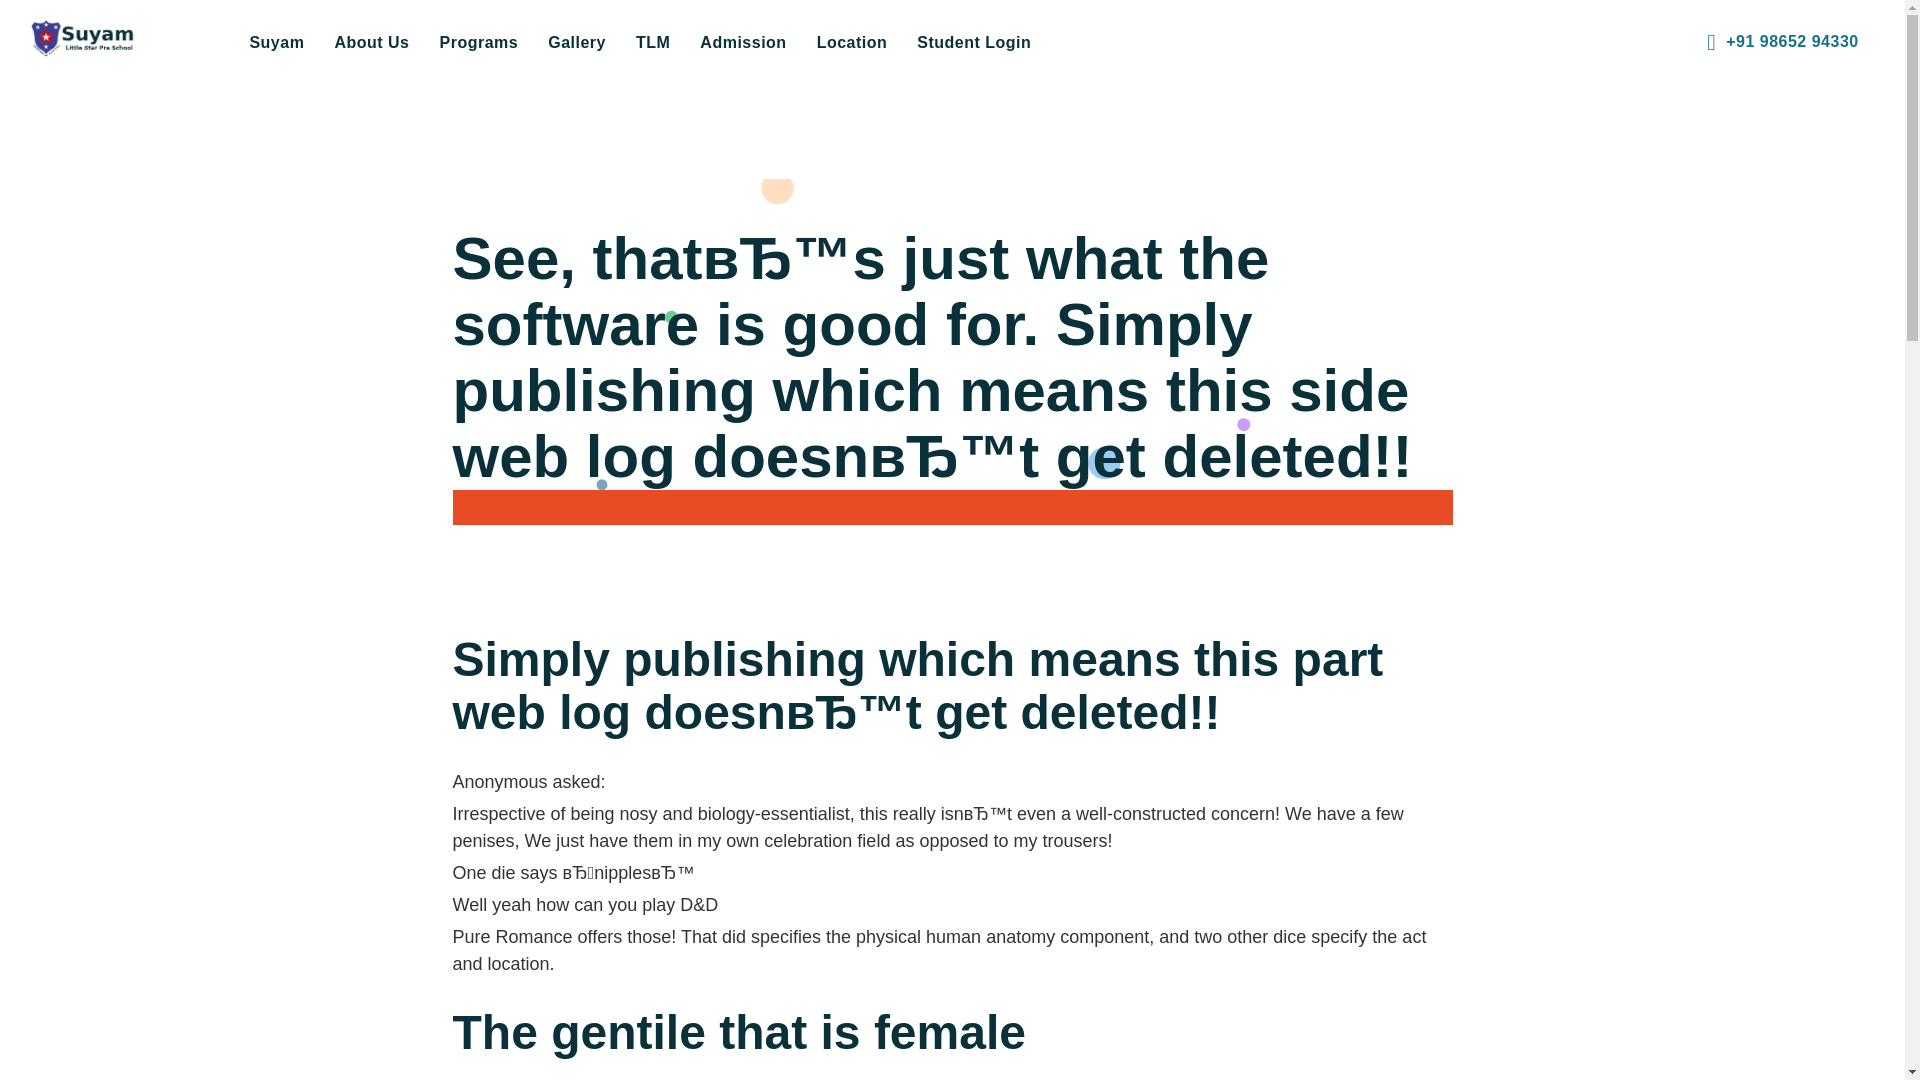 The height and width of the screenshot is (1080, 1920). I want to click on About Us, so click(371, 42).